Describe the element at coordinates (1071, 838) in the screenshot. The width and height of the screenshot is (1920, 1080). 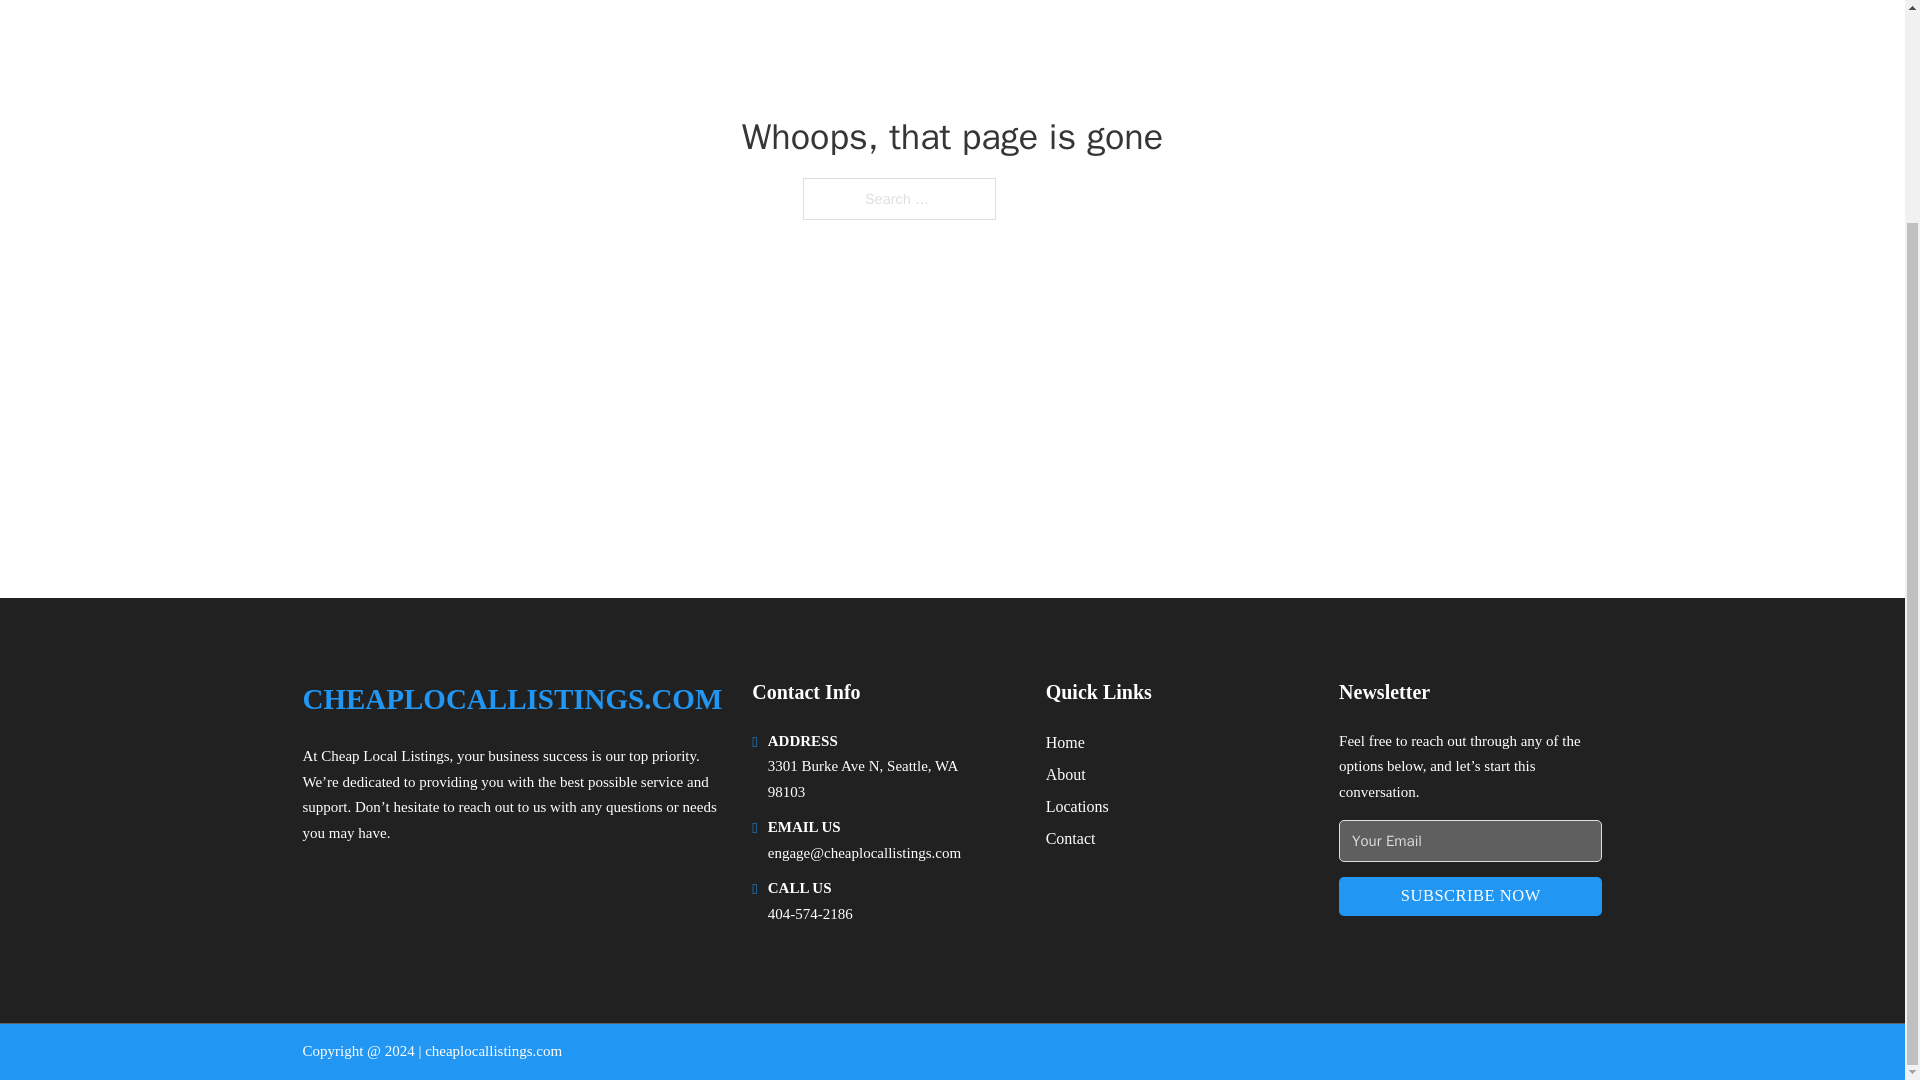
I see `Contact` at that location.